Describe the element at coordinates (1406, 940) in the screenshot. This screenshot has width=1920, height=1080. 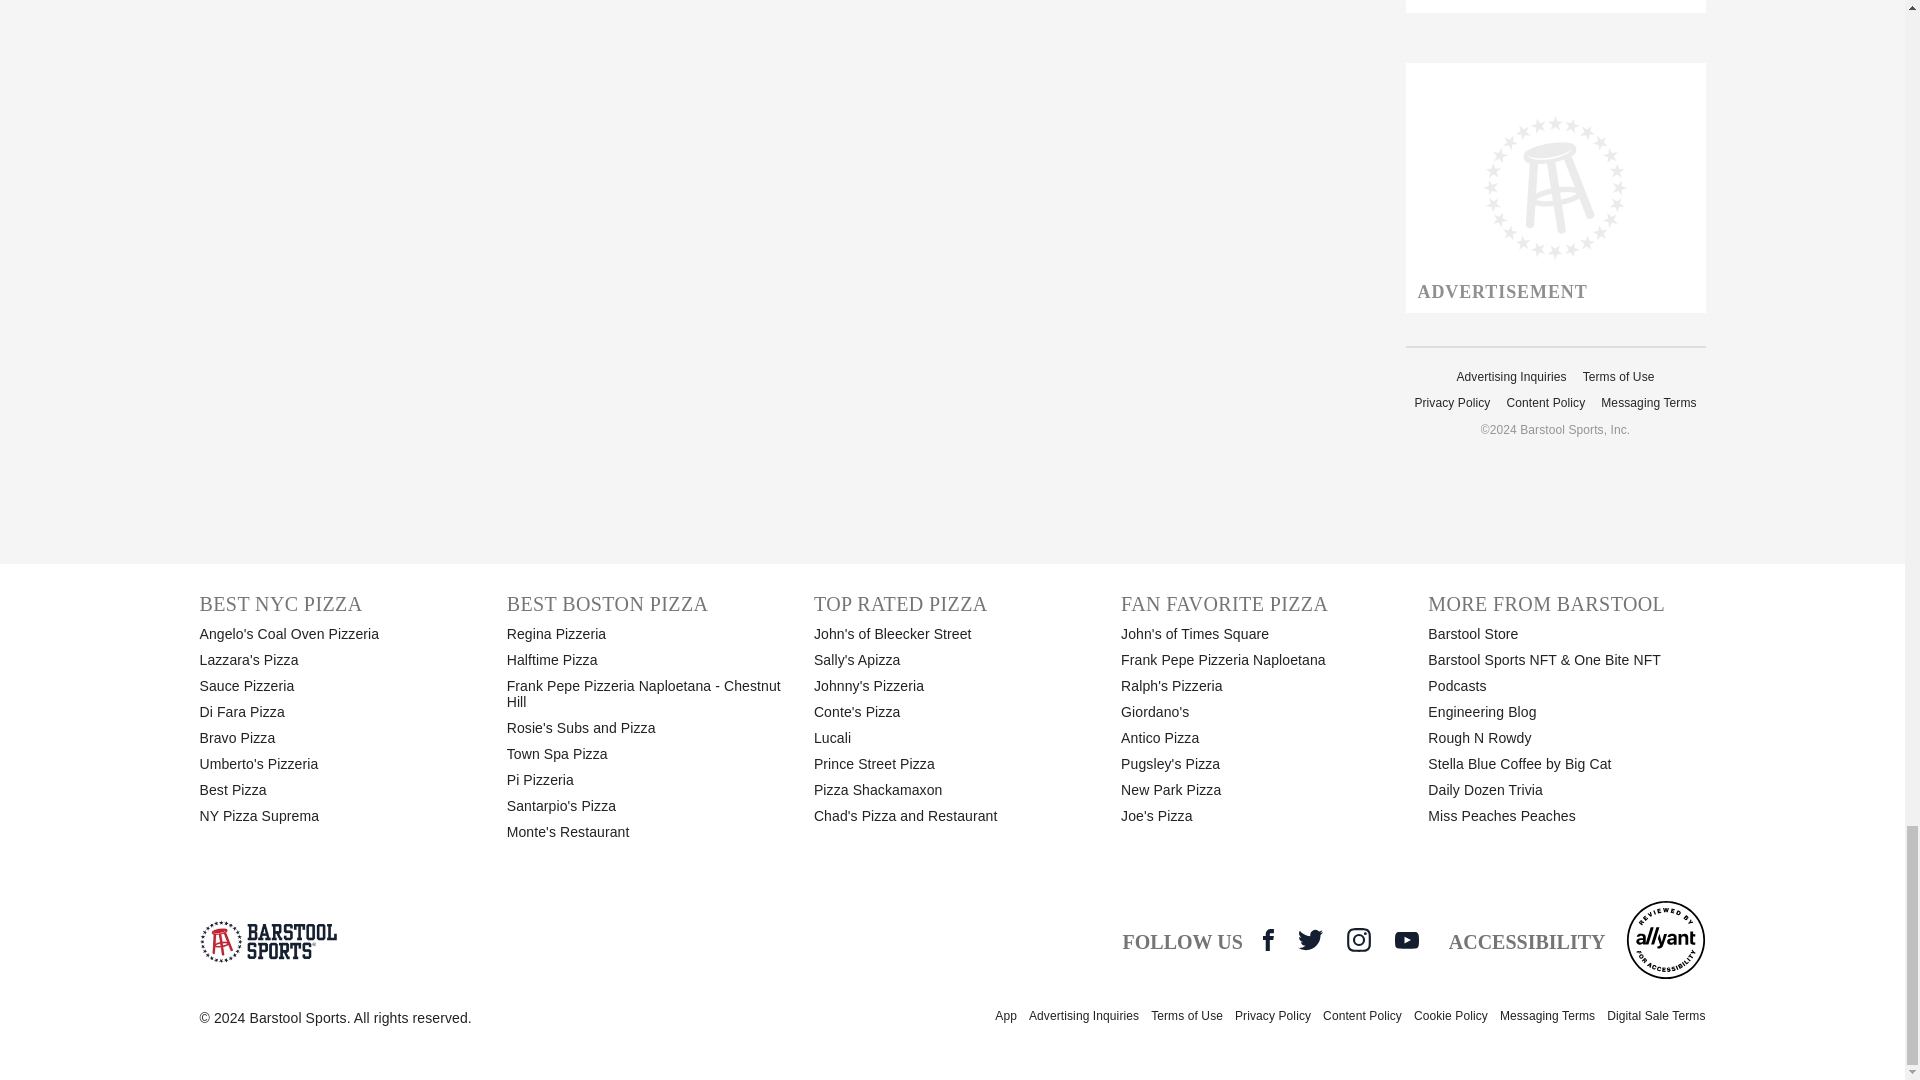
I see `YouTube Icon` at that location.